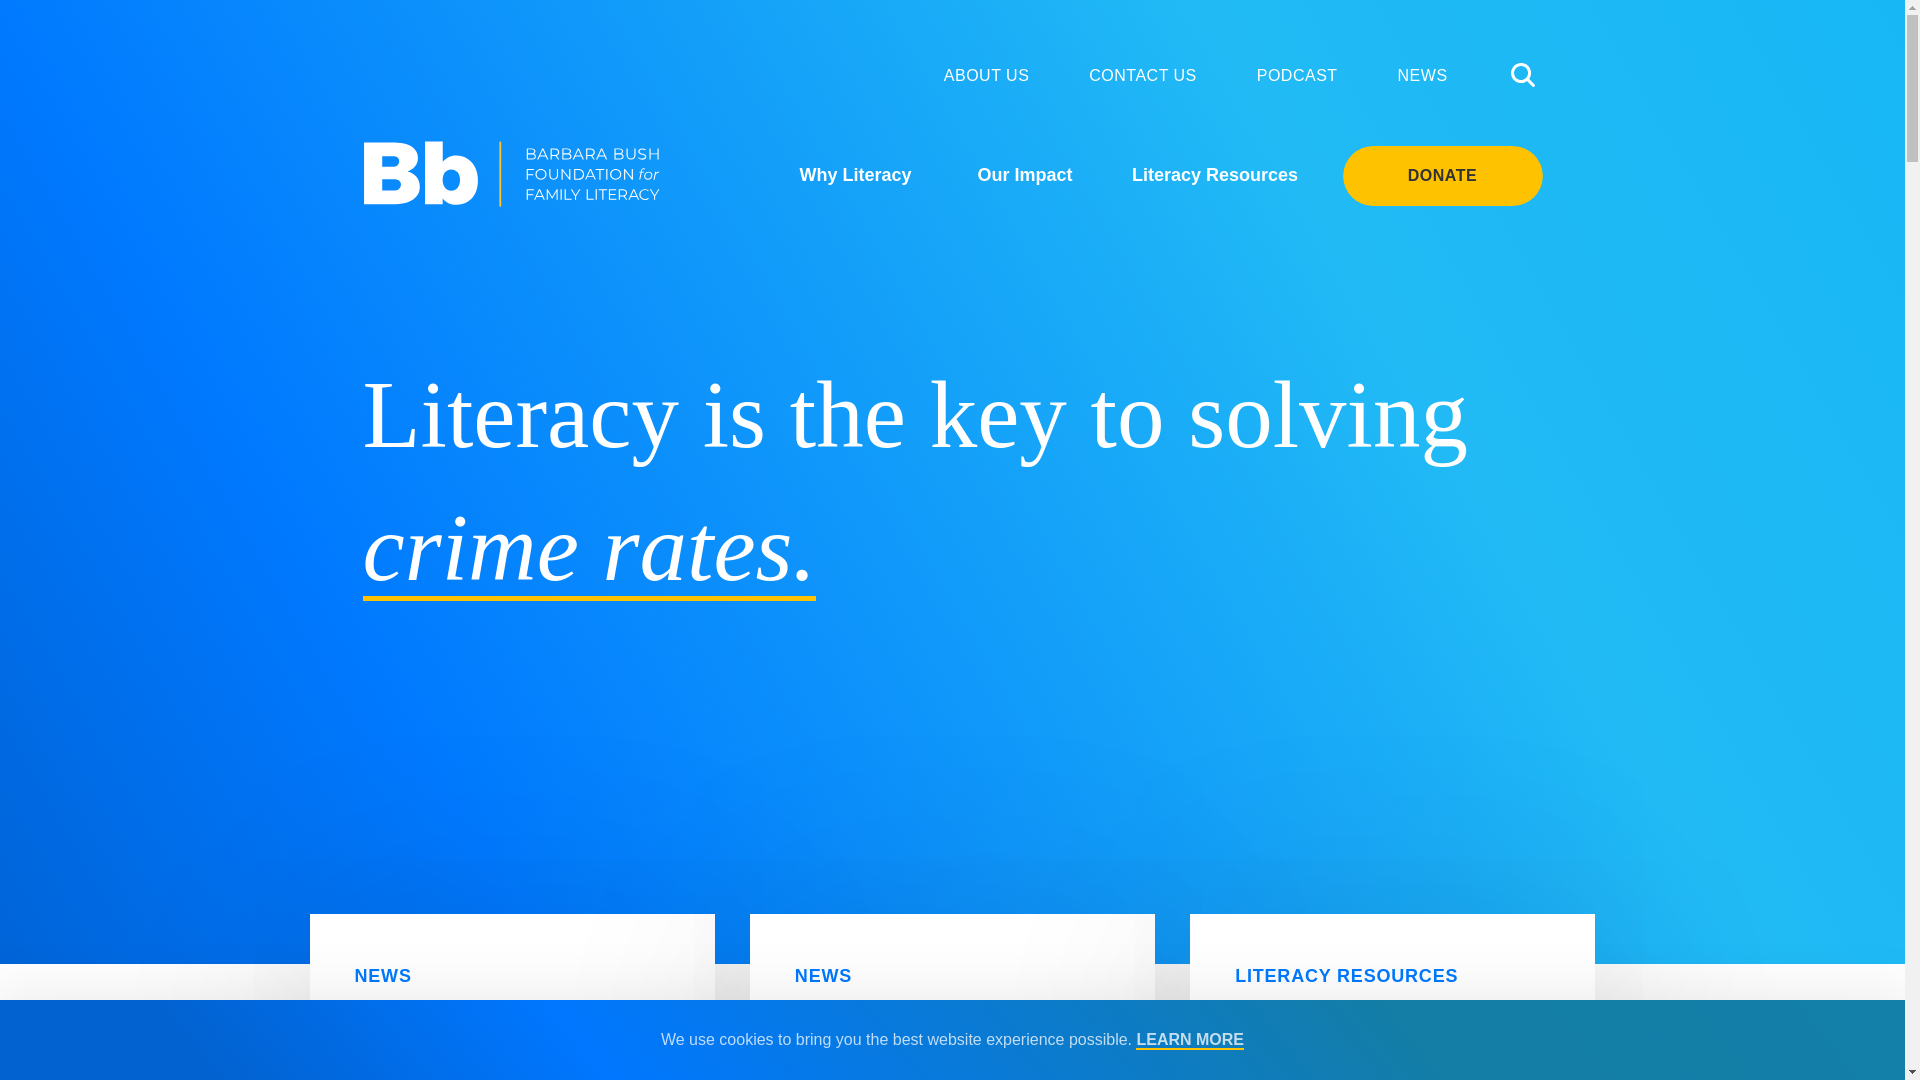 The width and height of the screenshot is (1920, 1080). I want to click on DONATE, so click(1442, 176).